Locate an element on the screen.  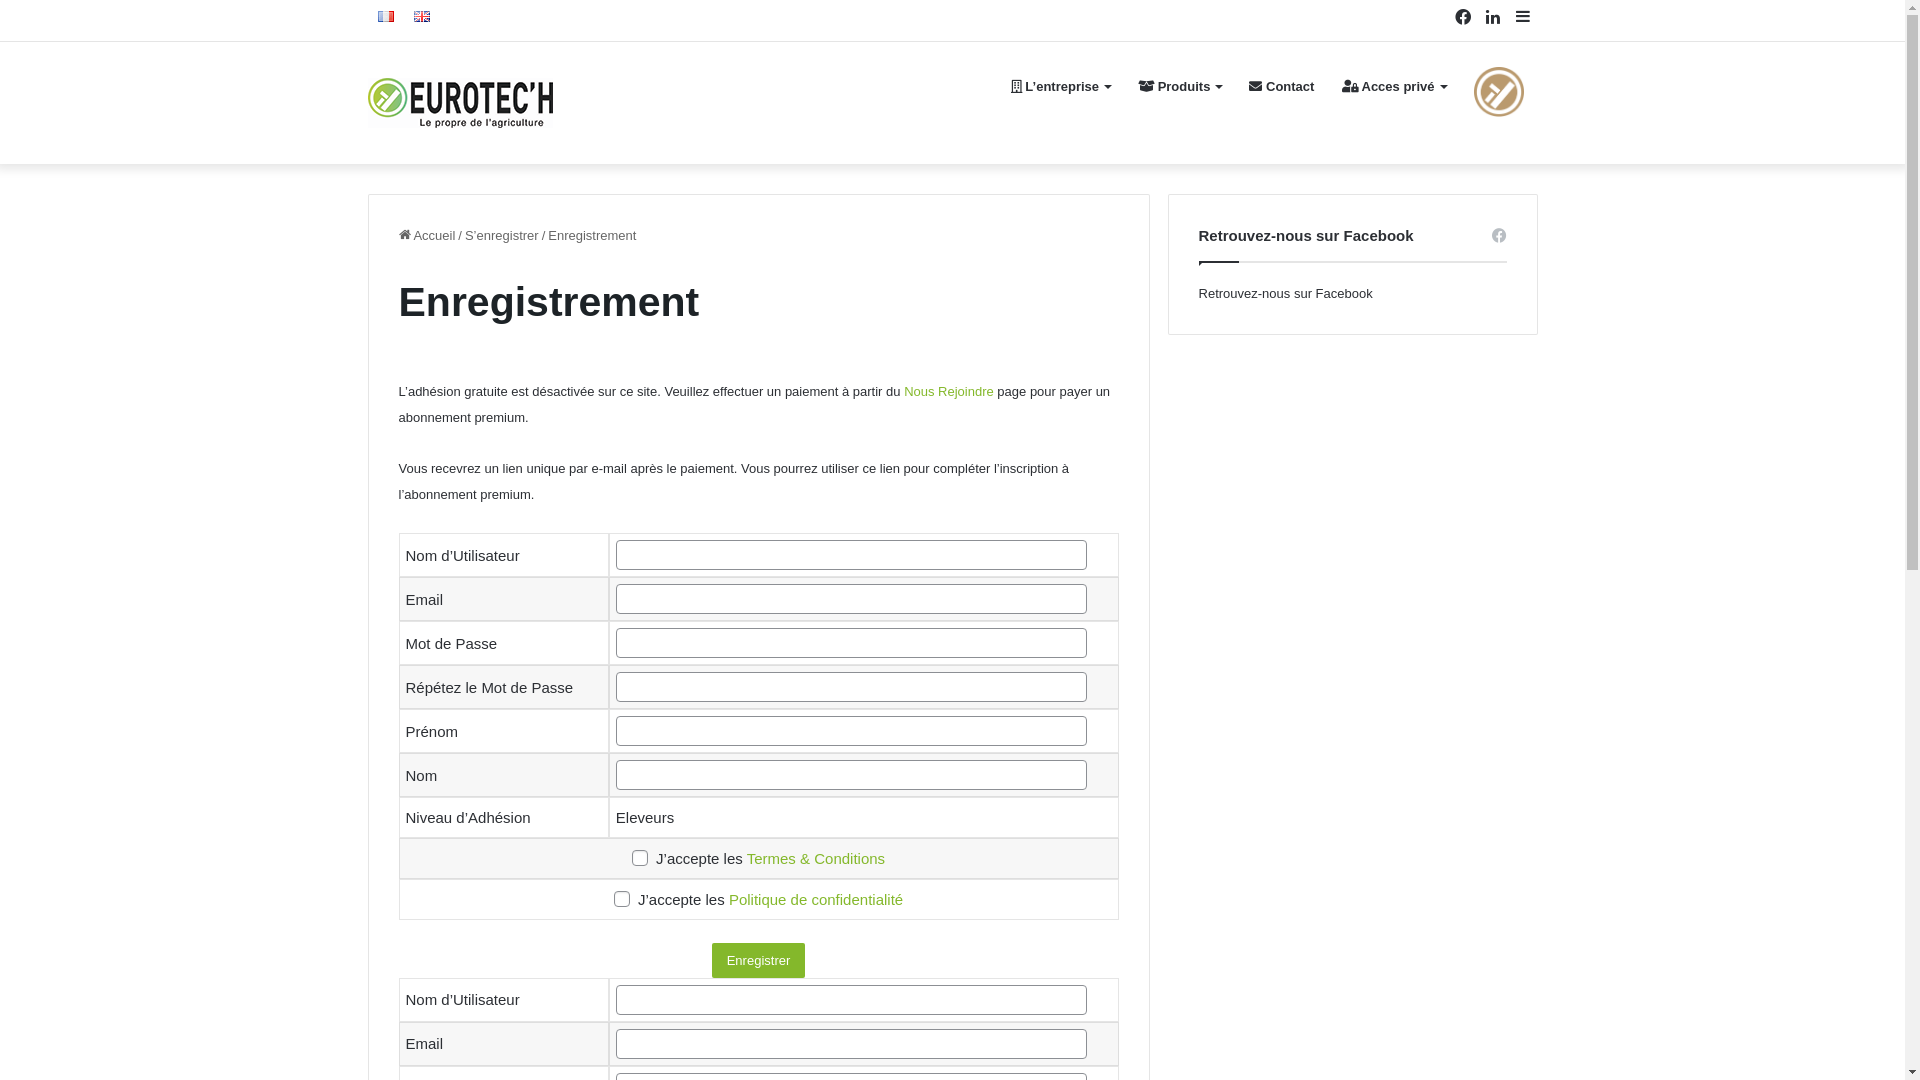
Retrouvez-nous sur Facebook is located at coordinates (1286, 294).